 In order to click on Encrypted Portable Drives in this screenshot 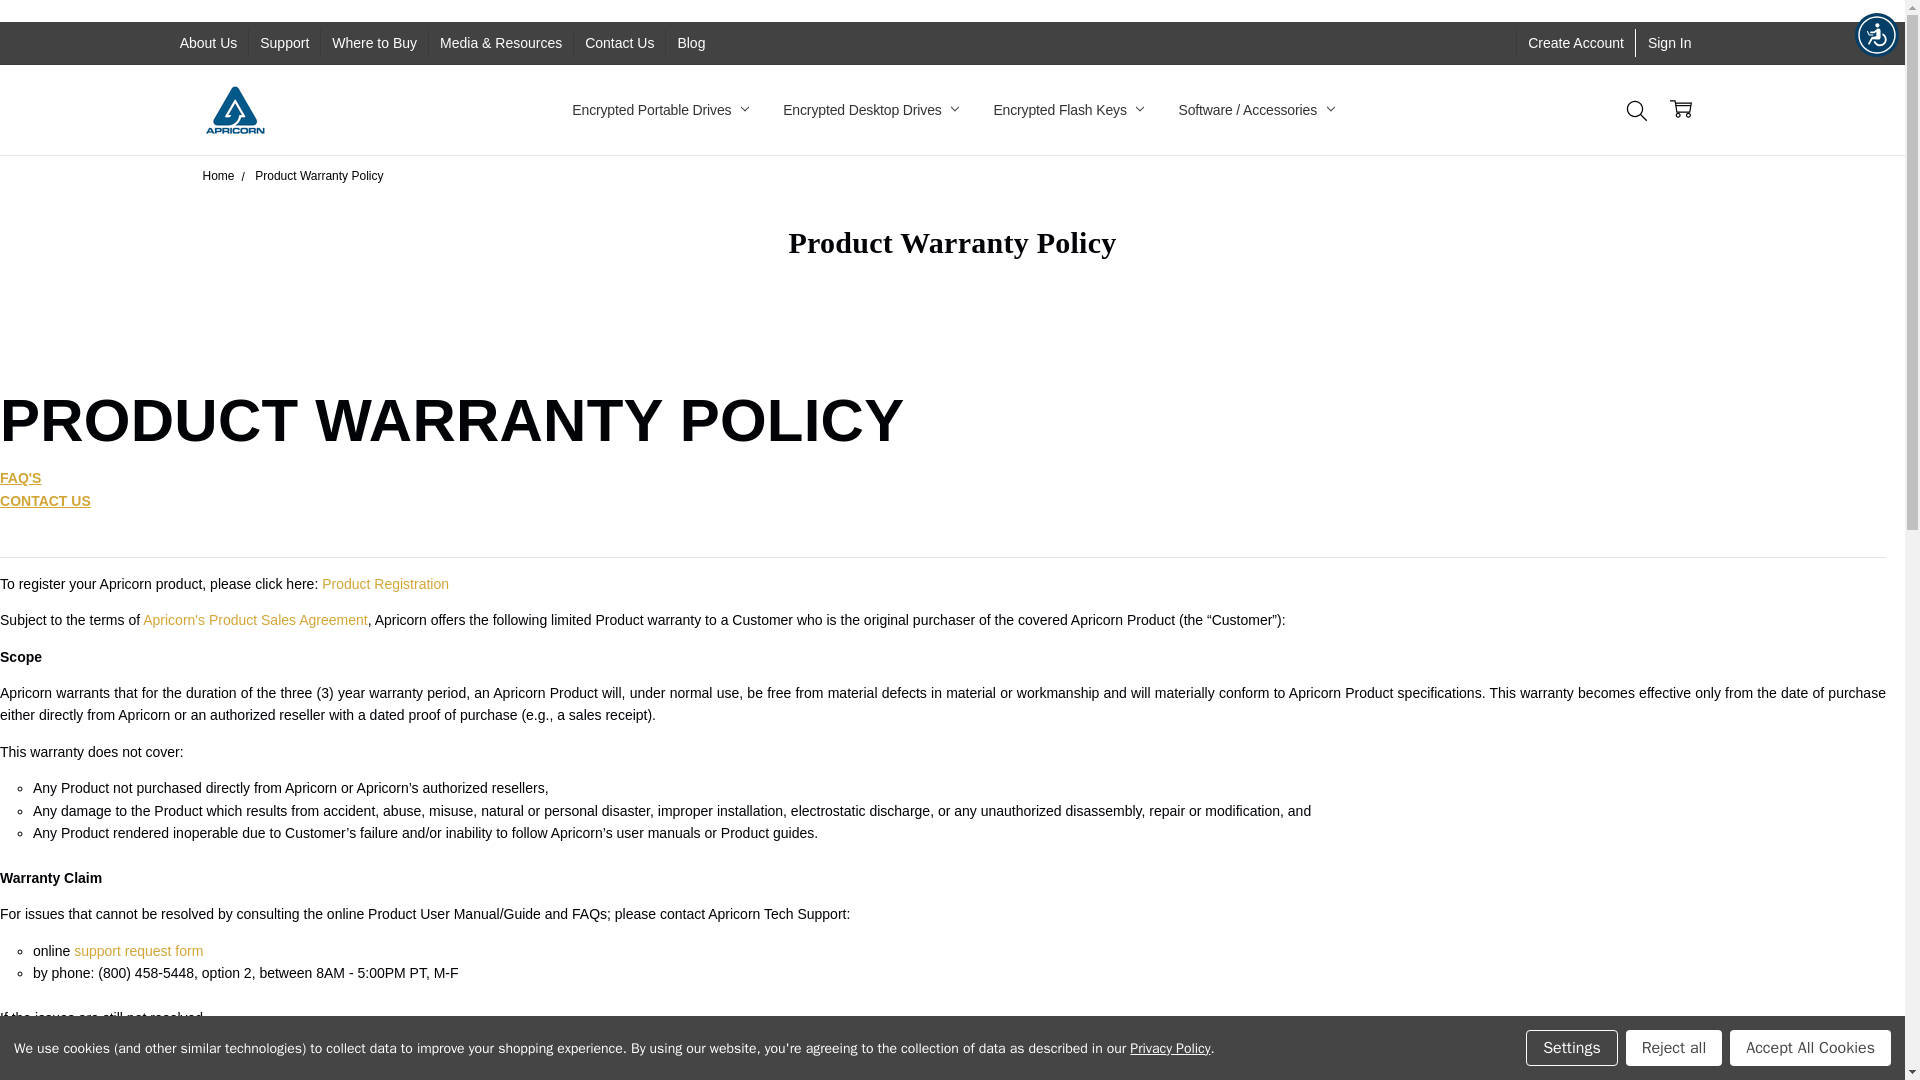, I will do `click(660, 109)`.